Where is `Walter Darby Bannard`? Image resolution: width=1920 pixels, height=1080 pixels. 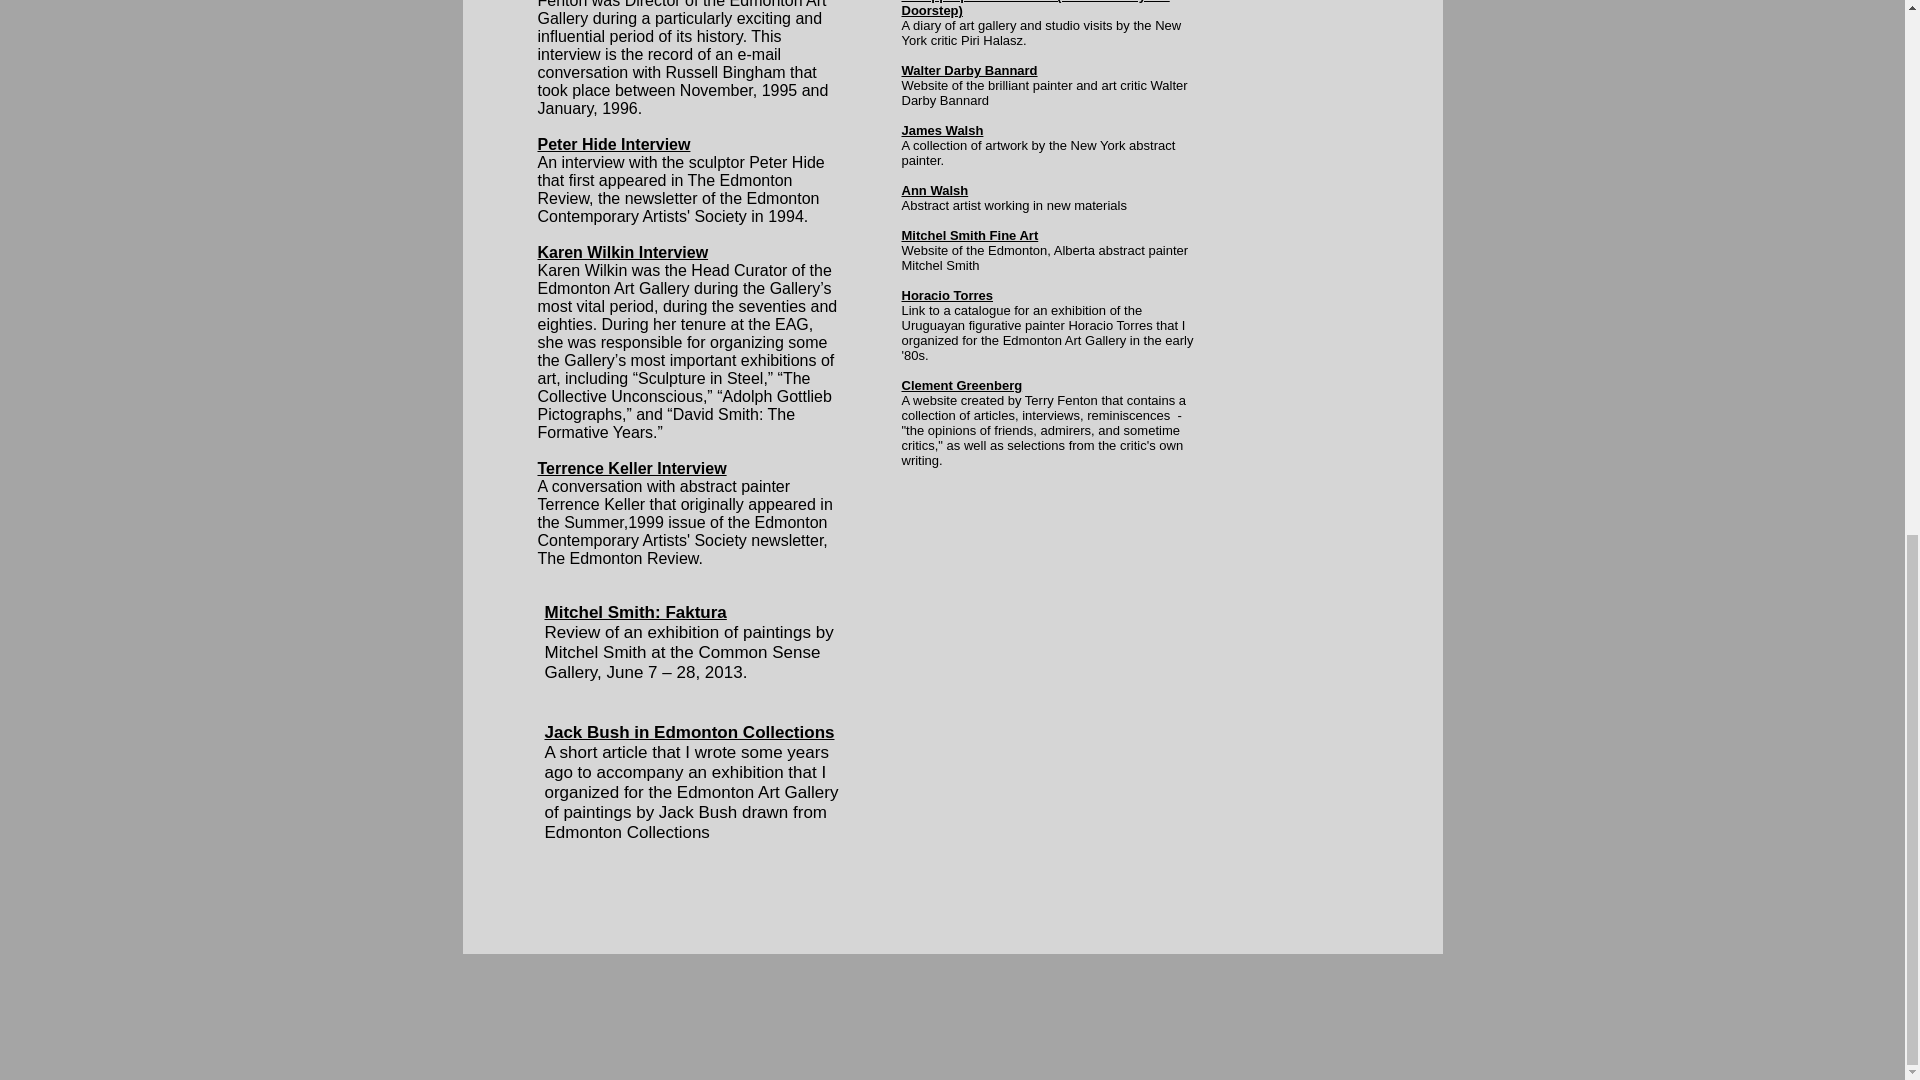
Walter Darby Bannard is located at coordinates (970, 70).